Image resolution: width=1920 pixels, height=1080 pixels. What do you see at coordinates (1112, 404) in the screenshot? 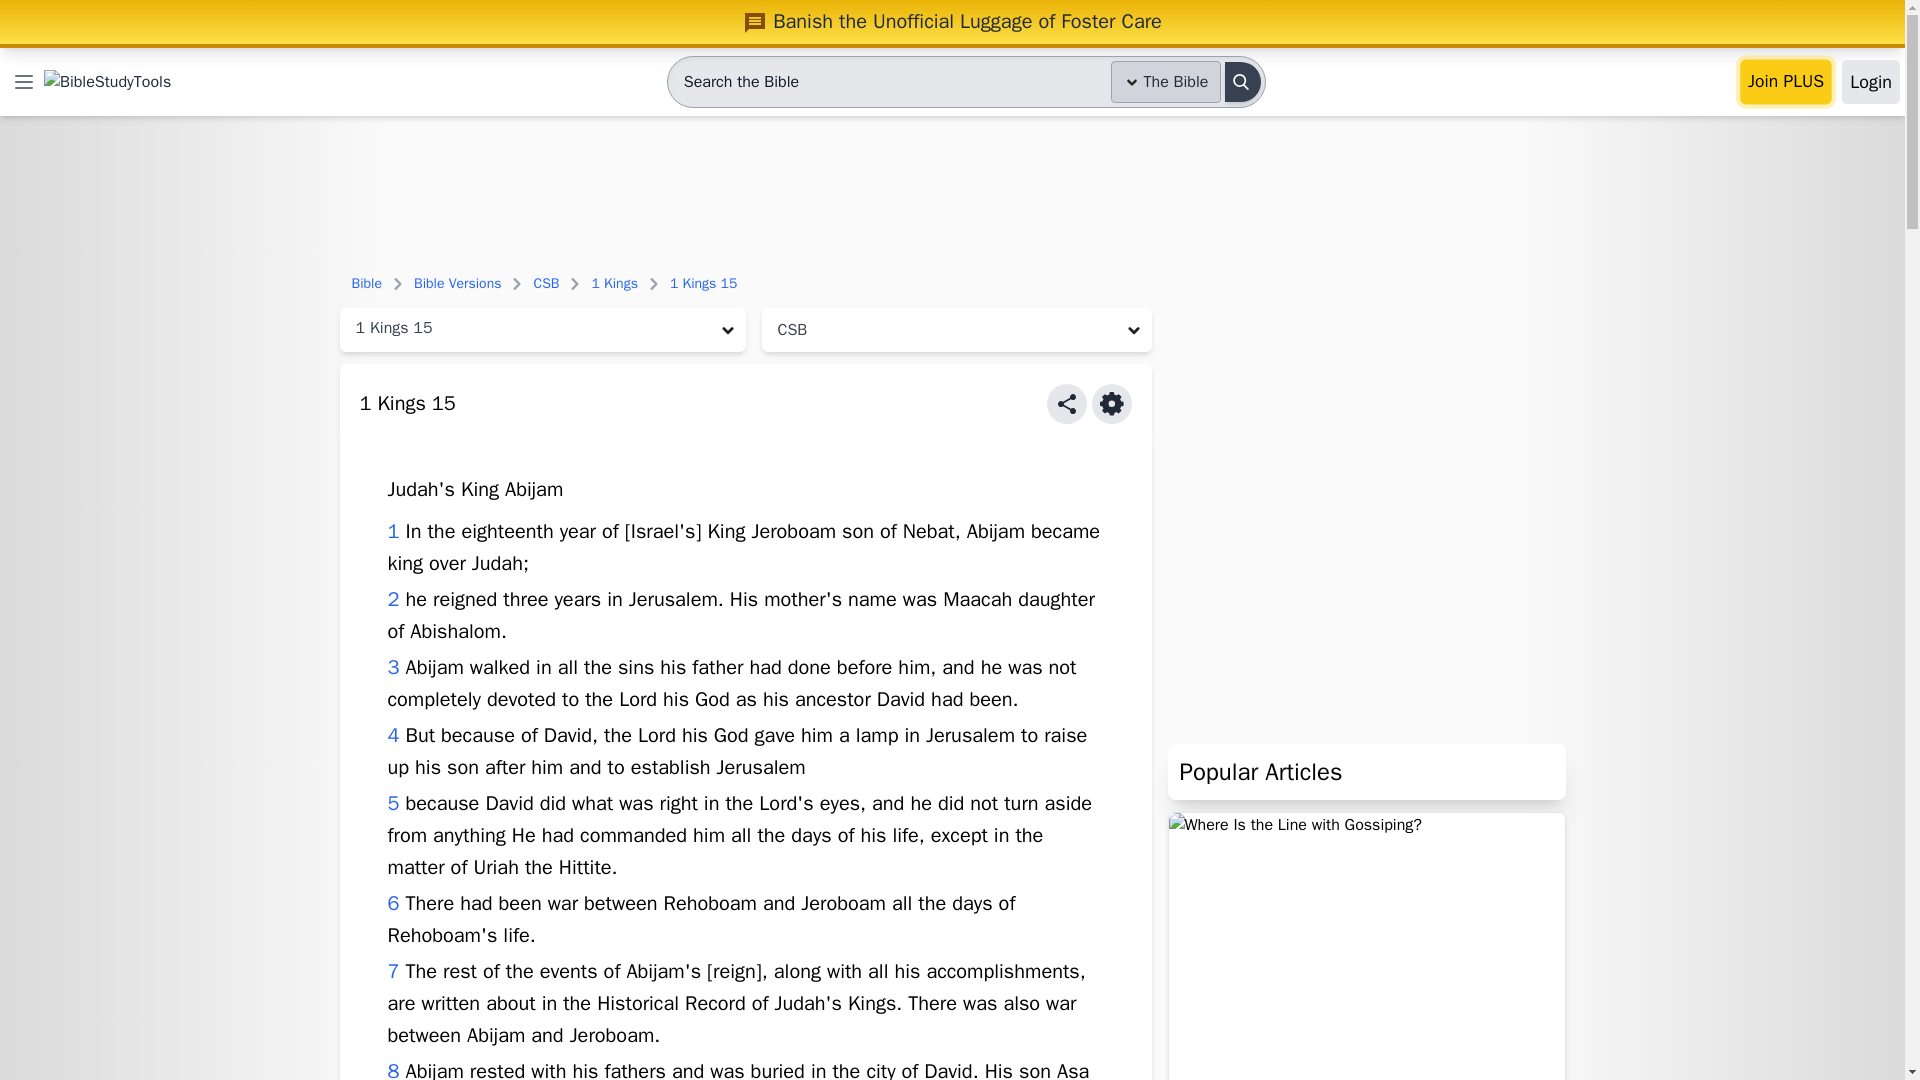
I see `Scripture Settings` at bounding box center [1112, 404].